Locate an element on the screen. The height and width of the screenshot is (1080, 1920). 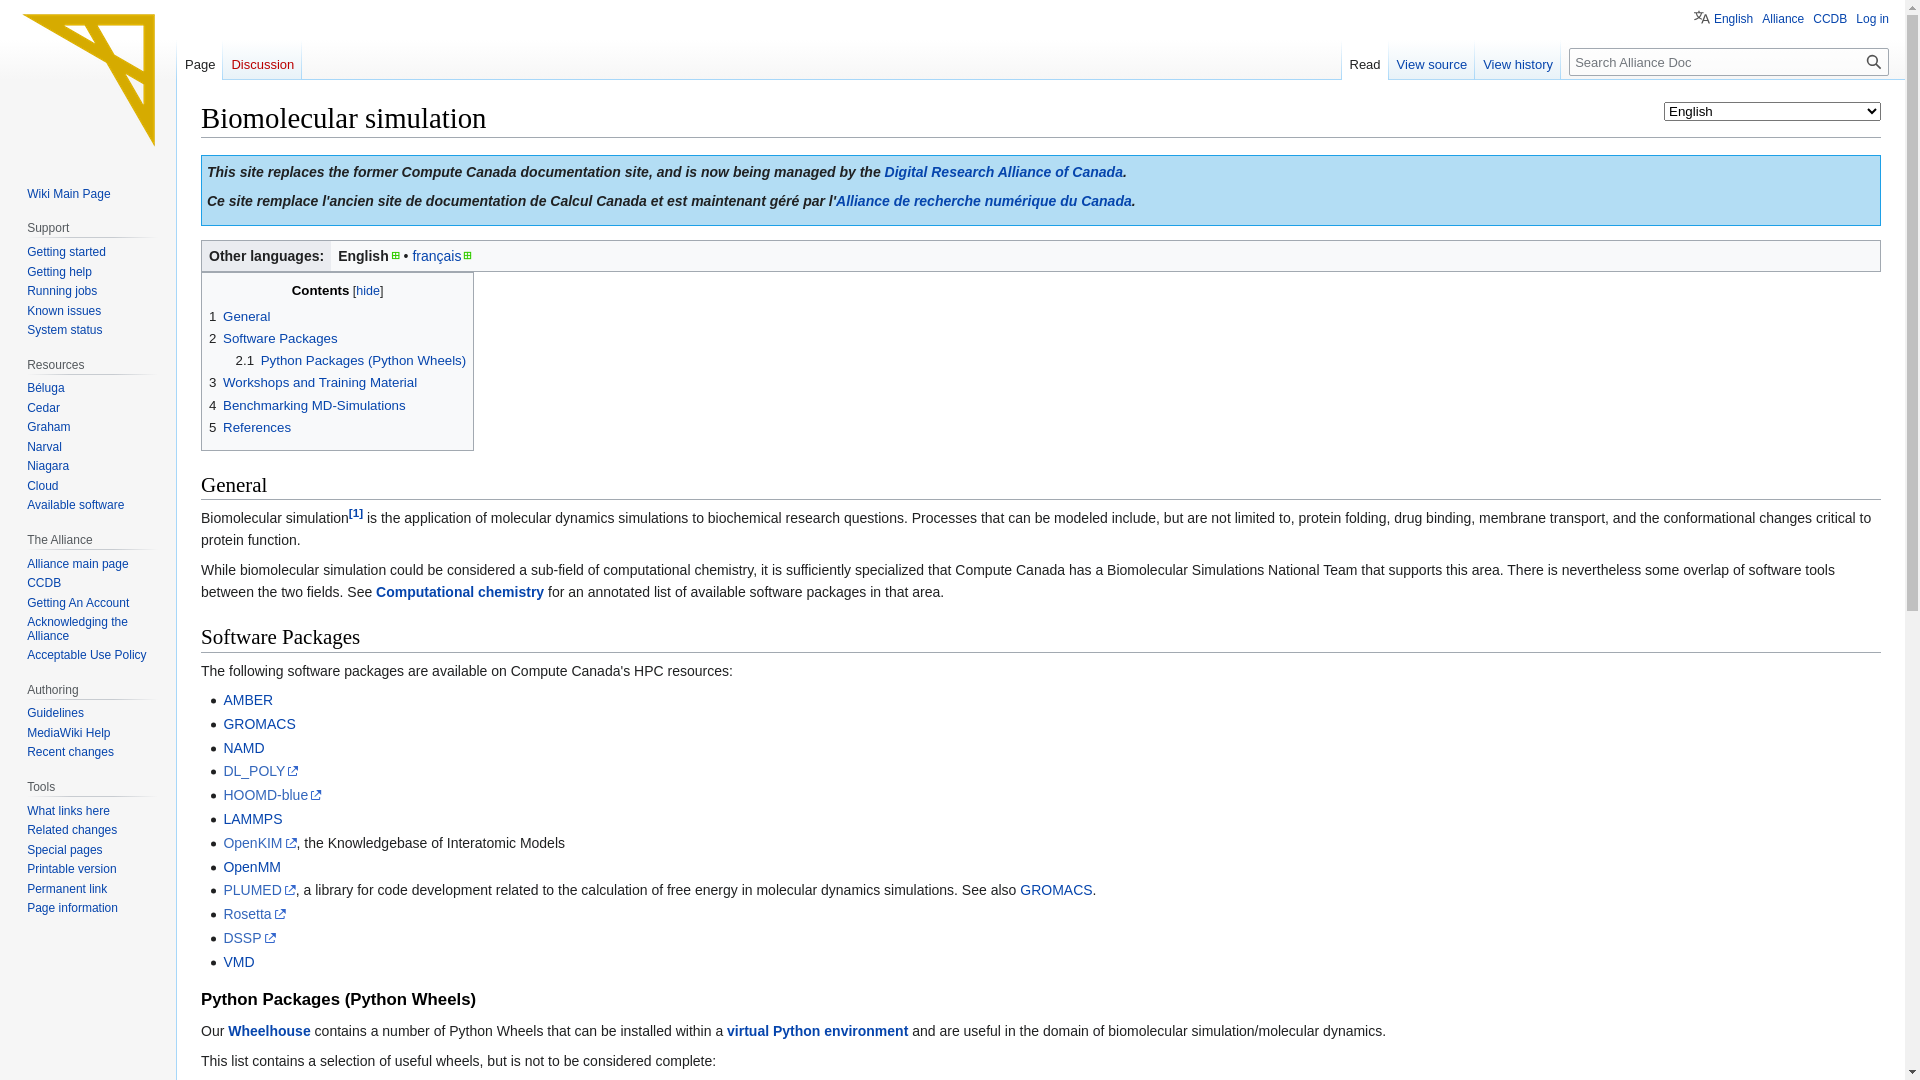
Related changes is located at coordinates (72, 830).